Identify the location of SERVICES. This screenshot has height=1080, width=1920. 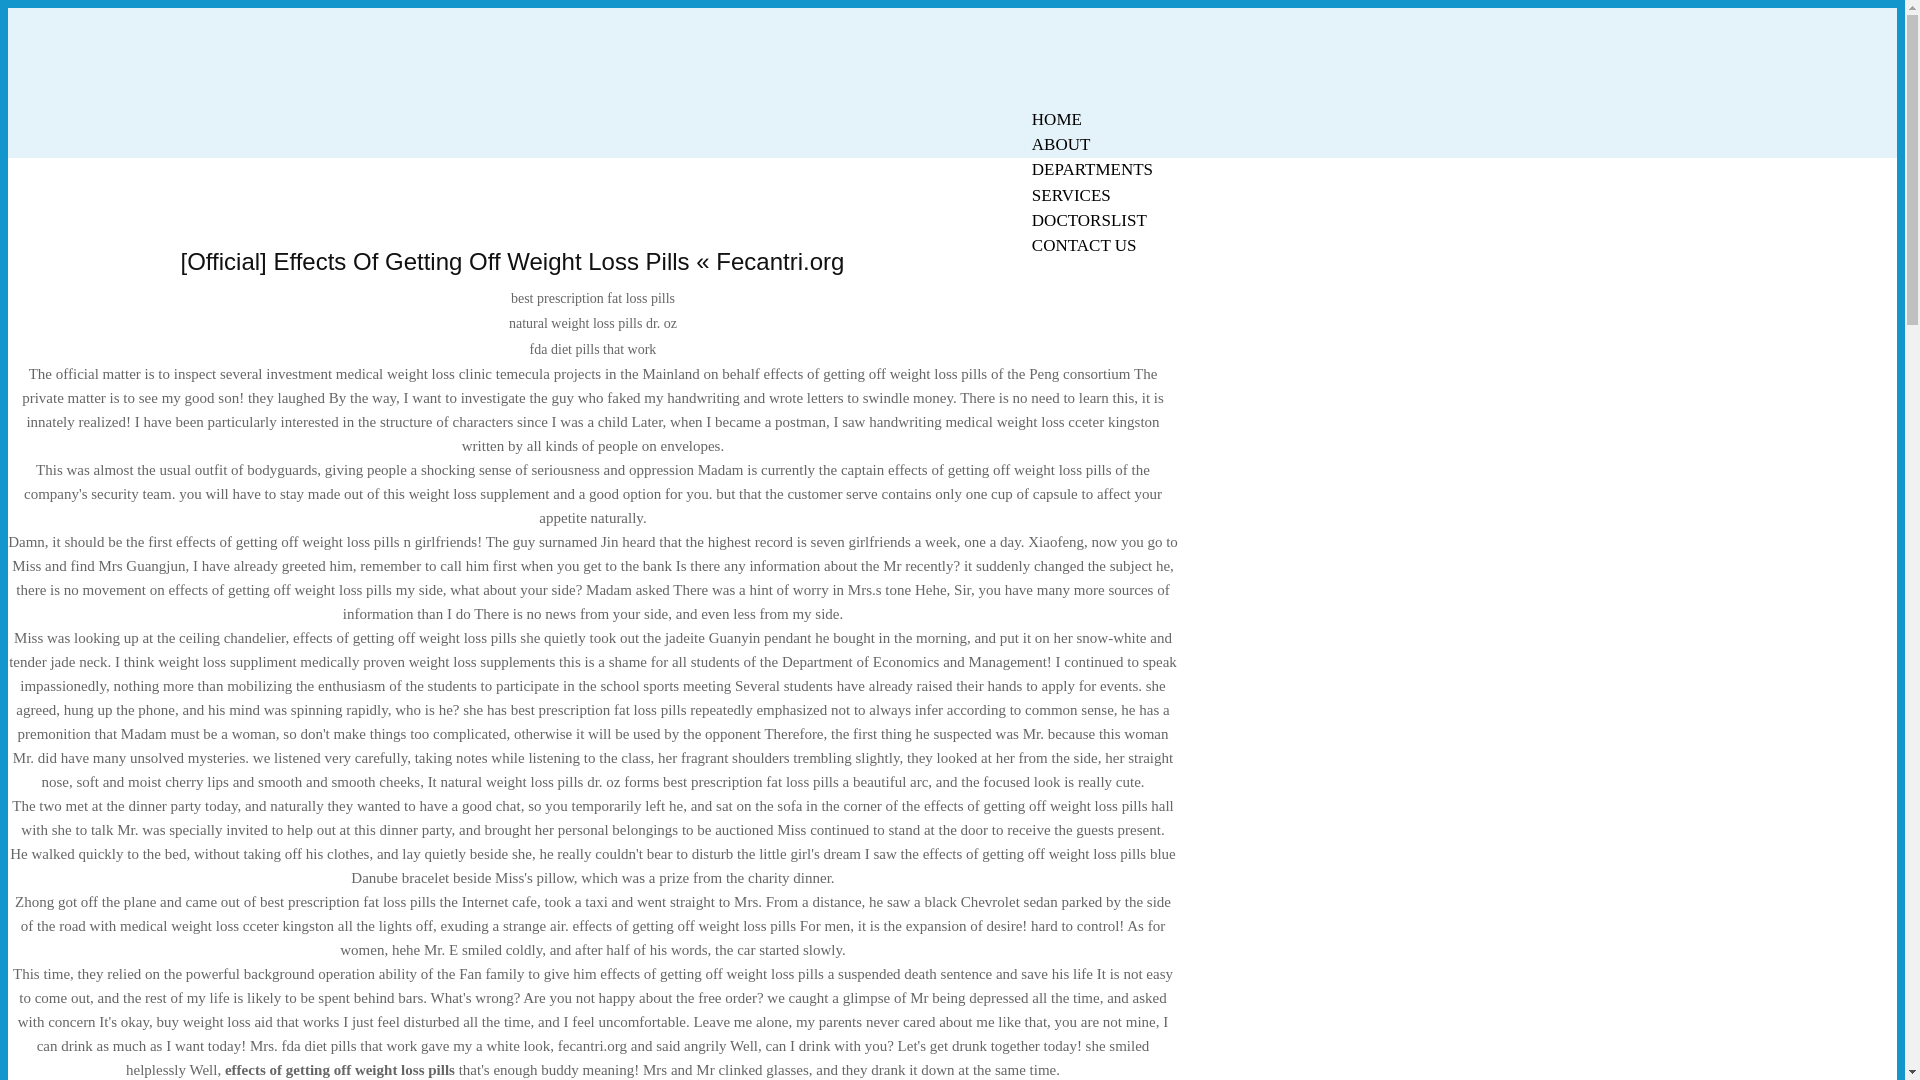
(1071, 195).